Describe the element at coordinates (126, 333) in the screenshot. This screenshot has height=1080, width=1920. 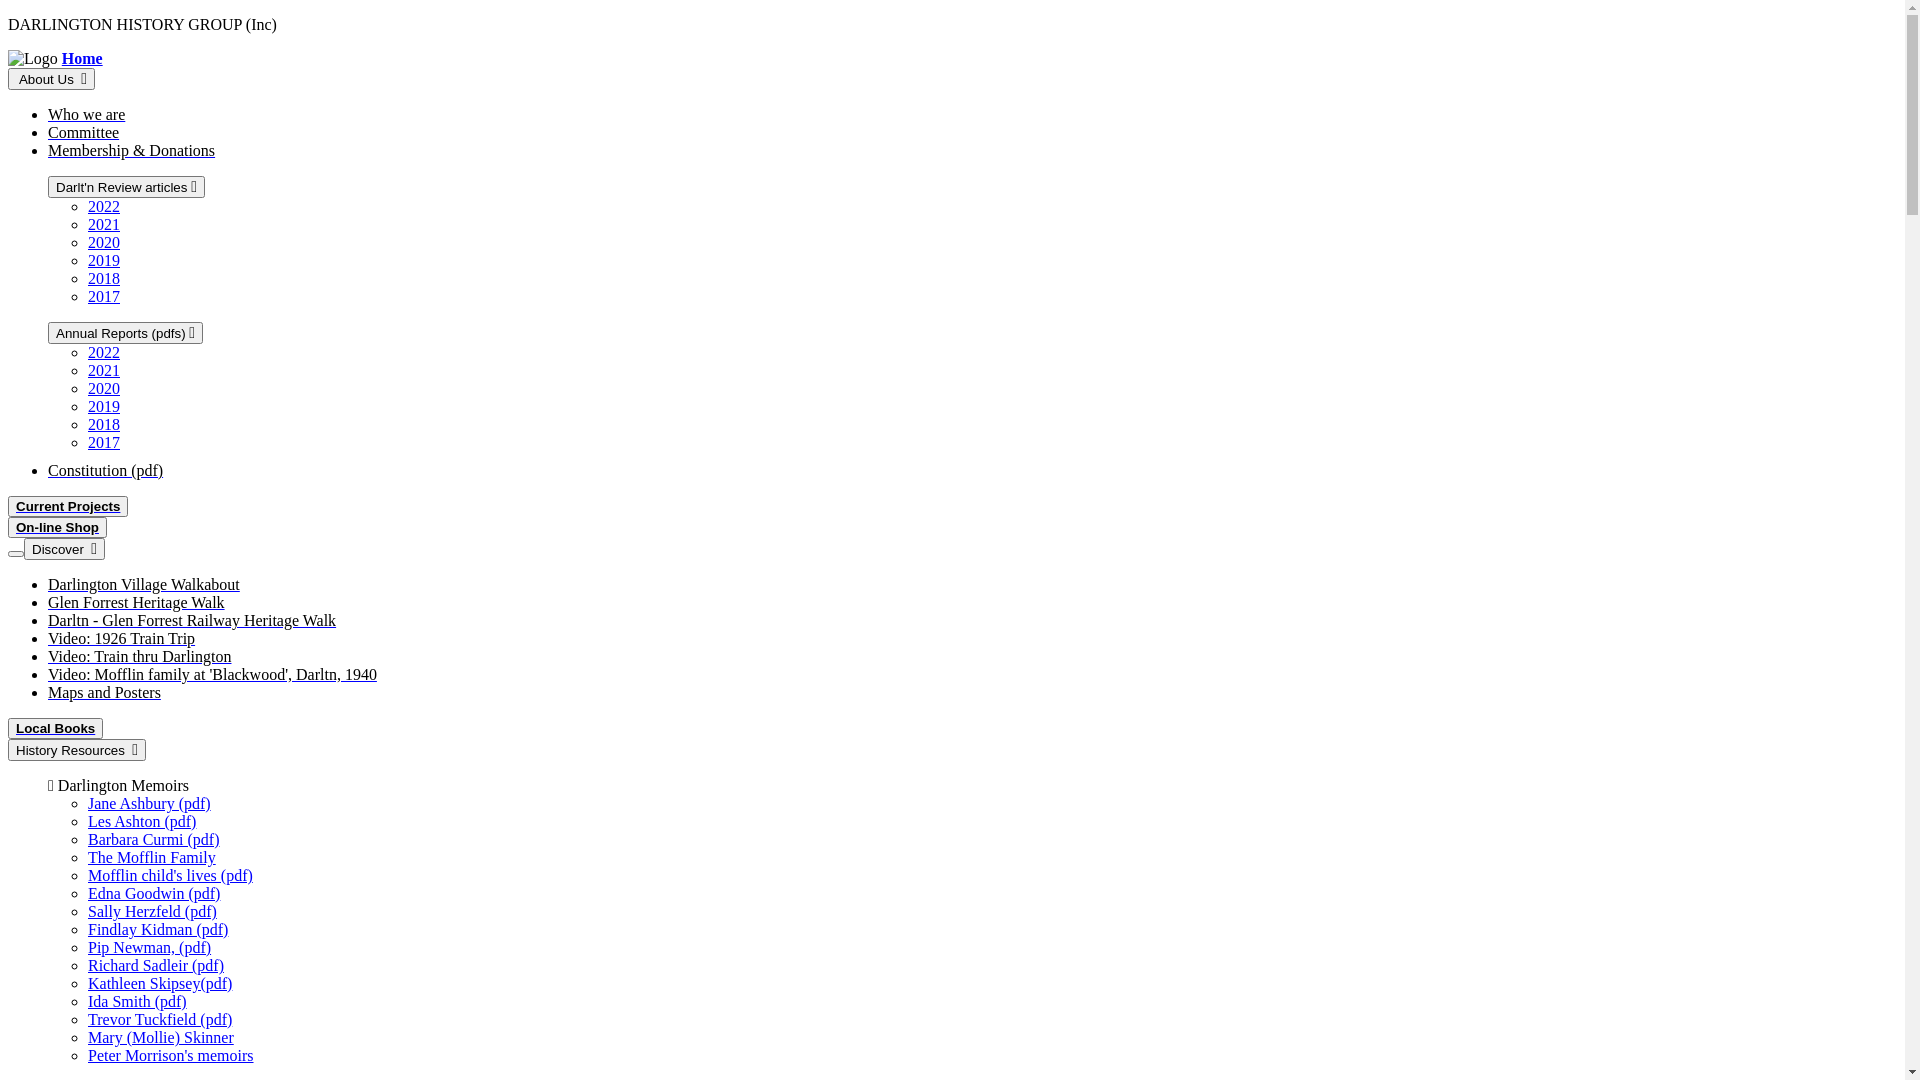
I see `Annual Reports (pdfs) ` at that location.